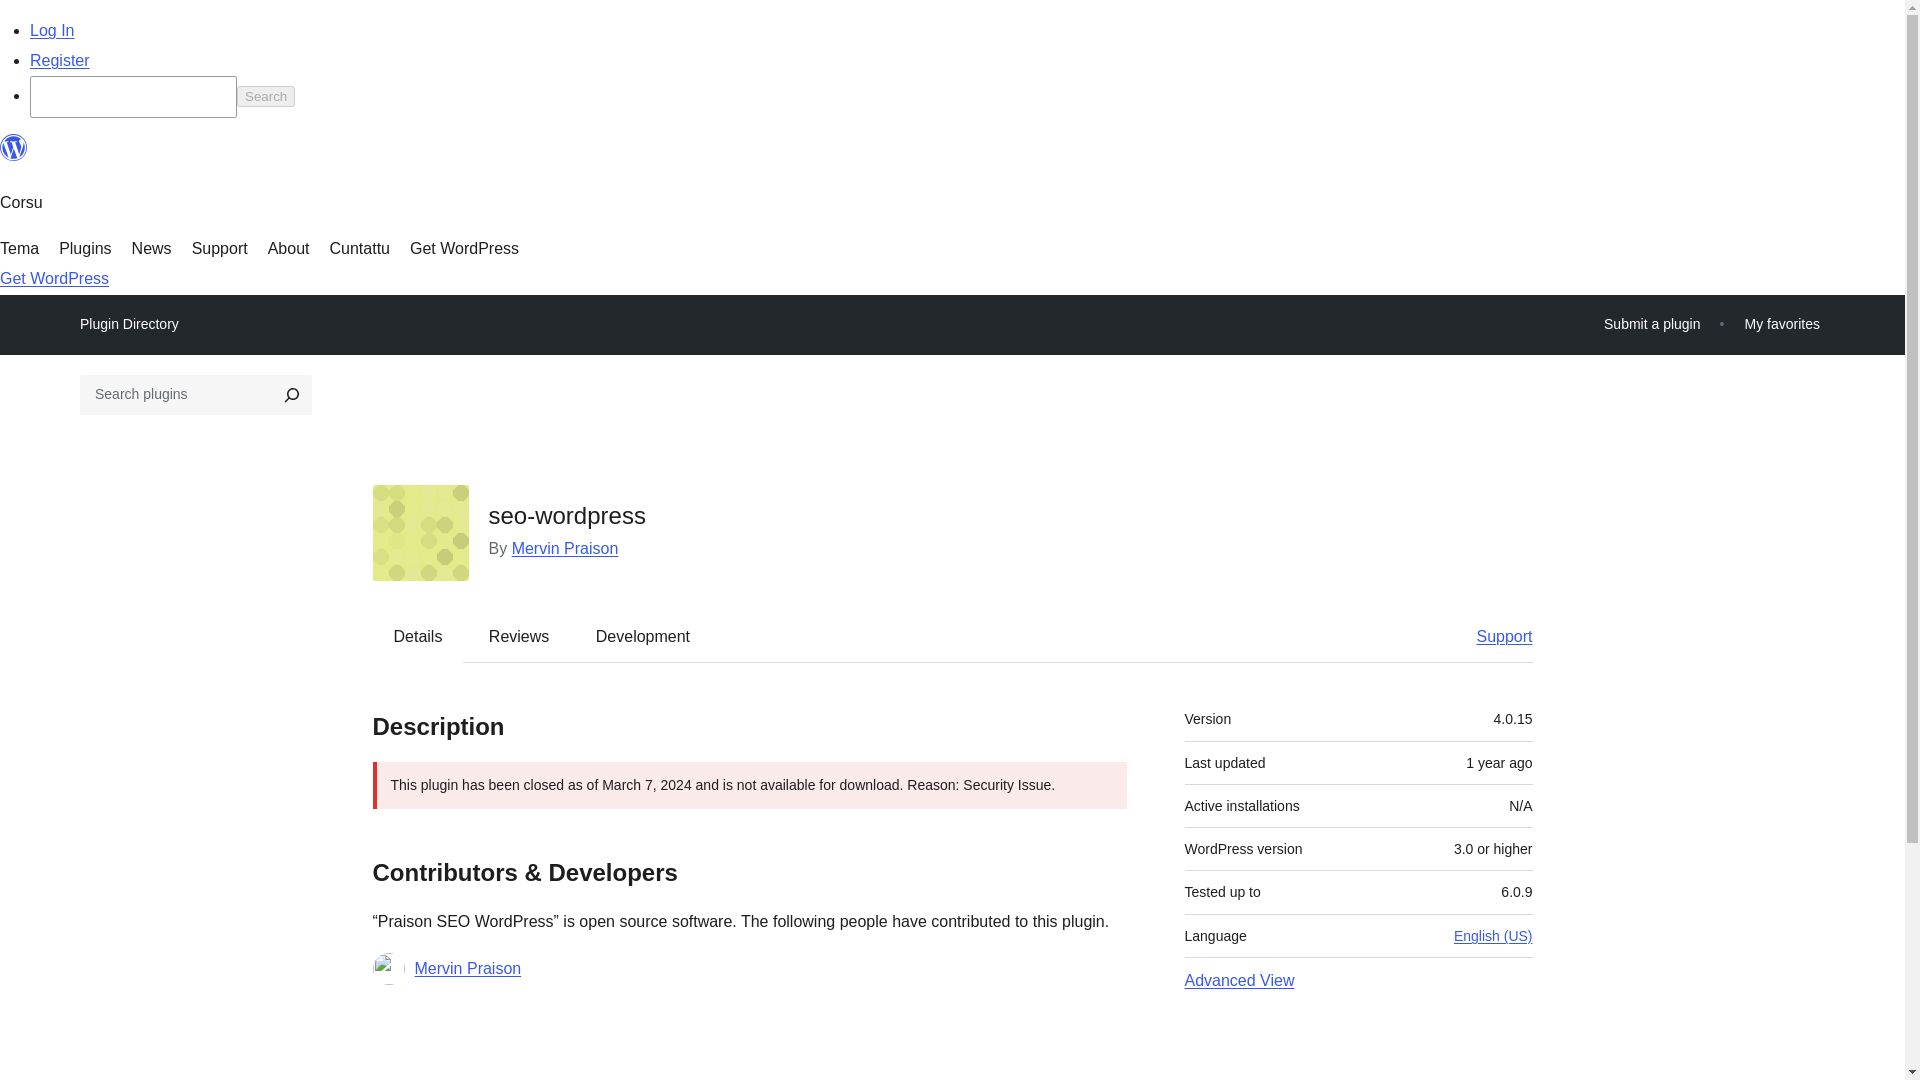  Describe the element at coordinates (85, 248) in the screenshot. I see `Plugins` at that location.